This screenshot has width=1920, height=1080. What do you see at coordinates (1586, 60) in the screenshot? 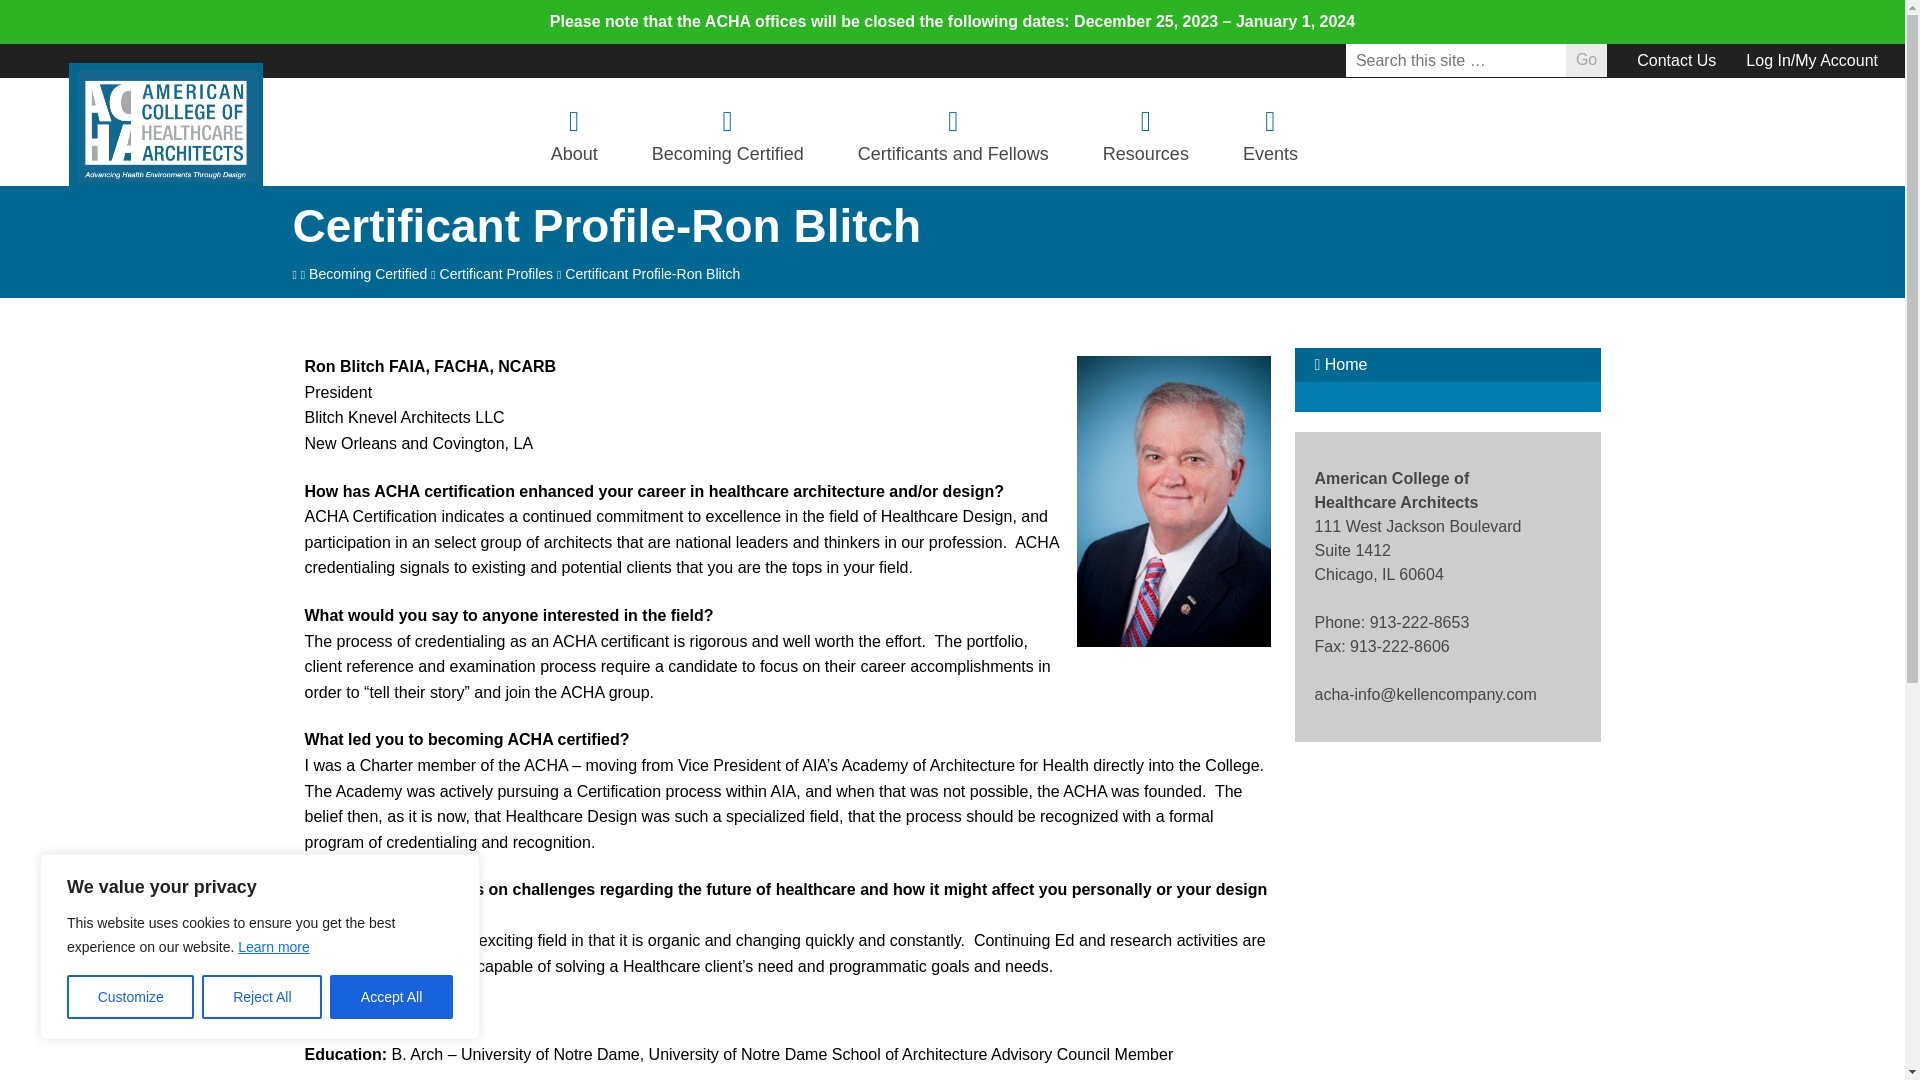
I see `Go` at bounding box center [1586, 60].